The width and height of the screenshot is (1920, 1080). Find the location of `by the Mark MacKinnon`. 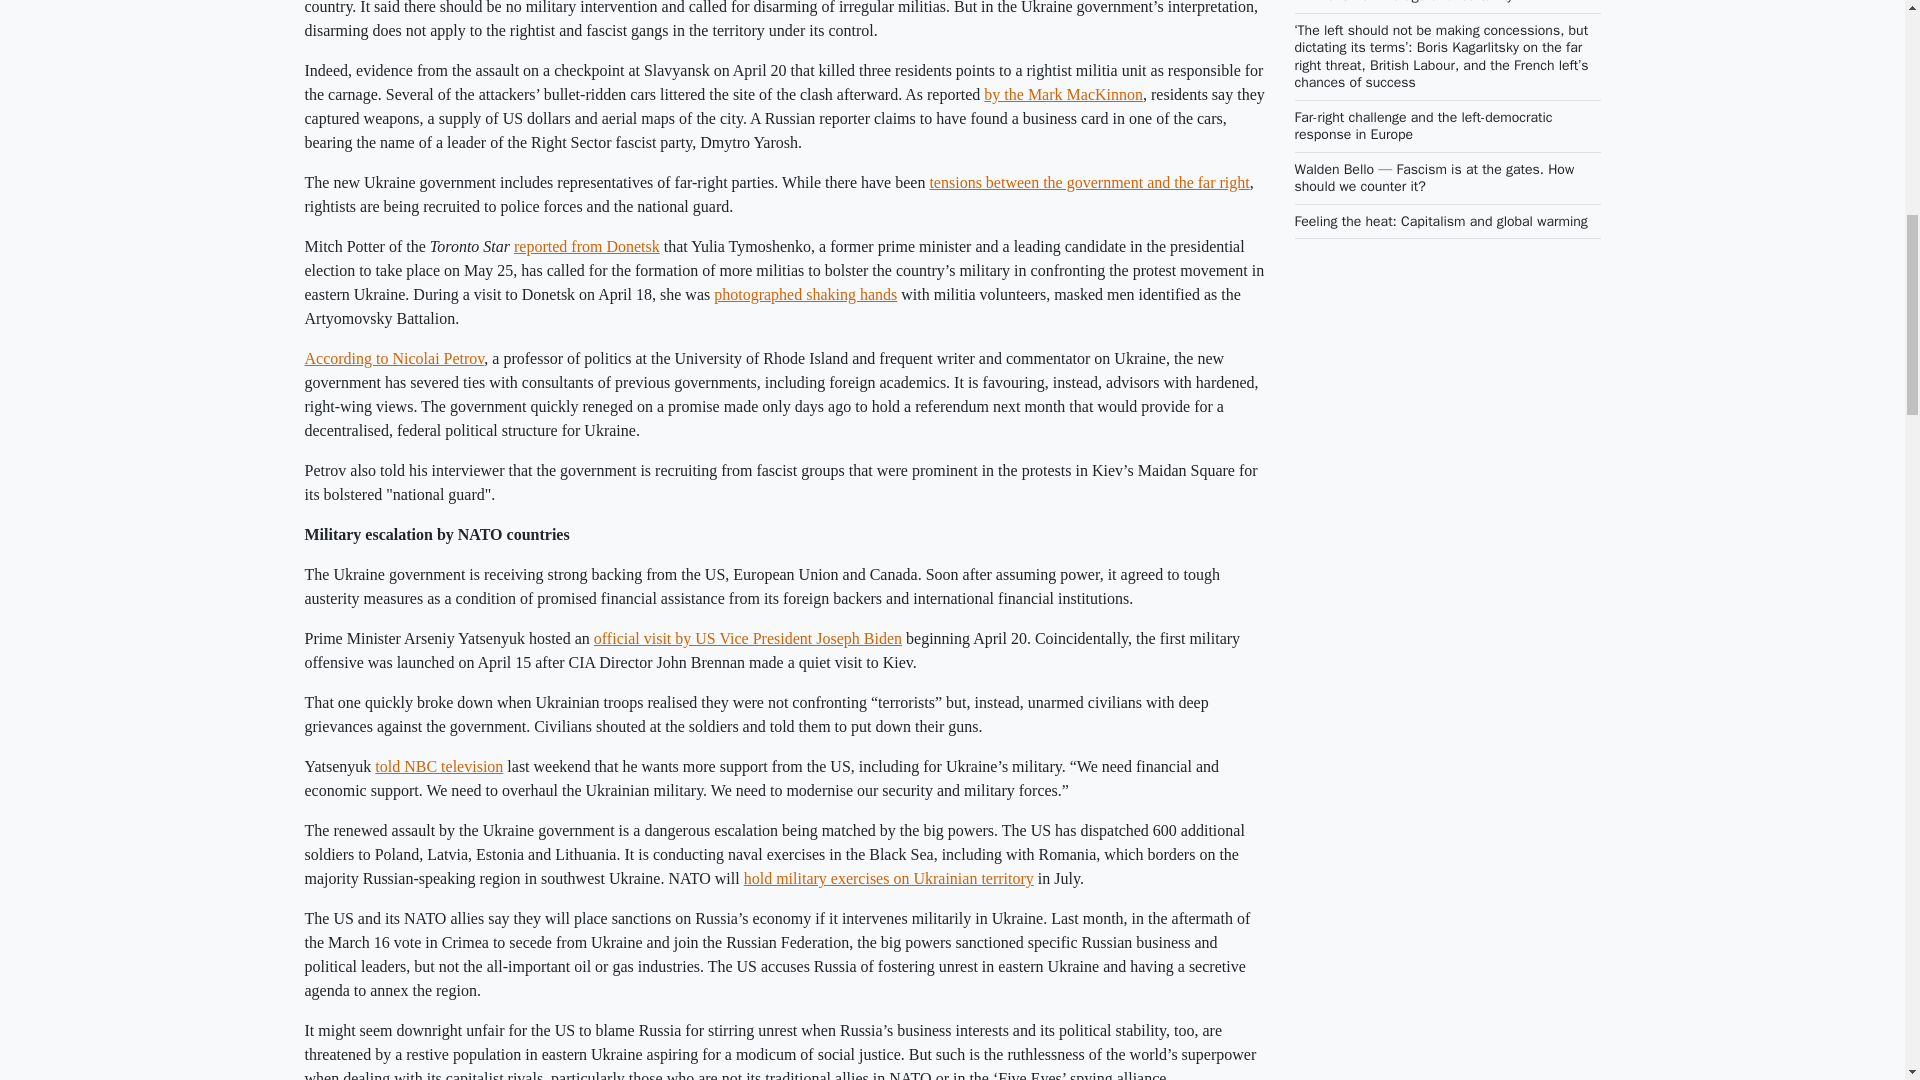

by the Mark MacKinnon is located at coordinates (1062, 94).